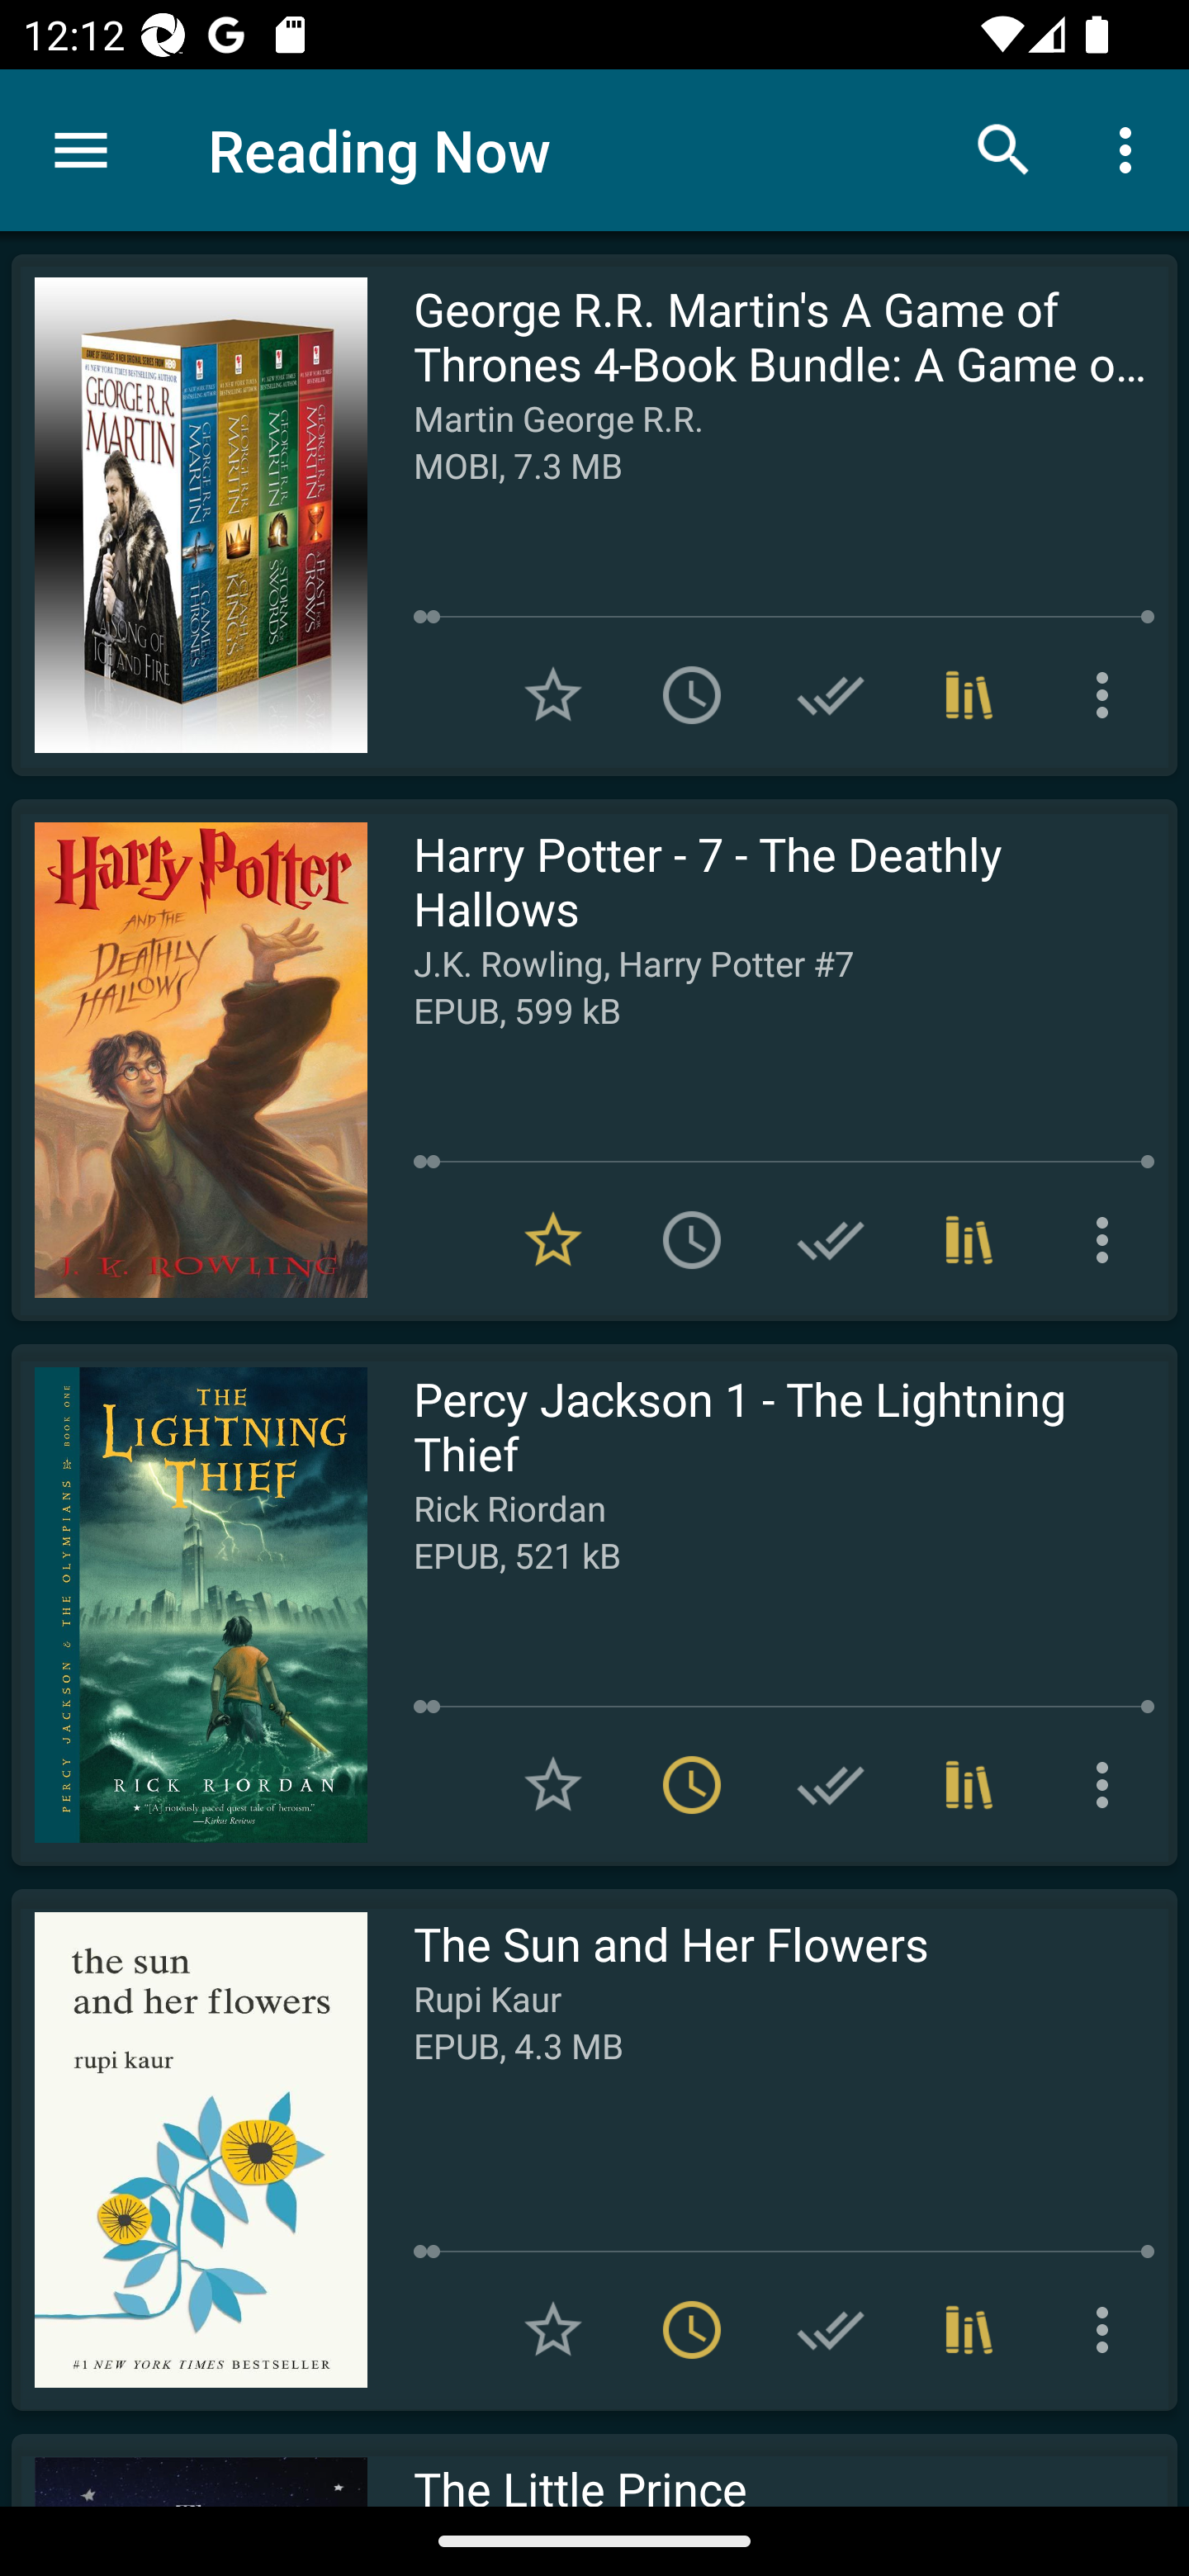  Describe the element at coordinates (1108, 2330) in the screenshot. I see `More options` at that location.